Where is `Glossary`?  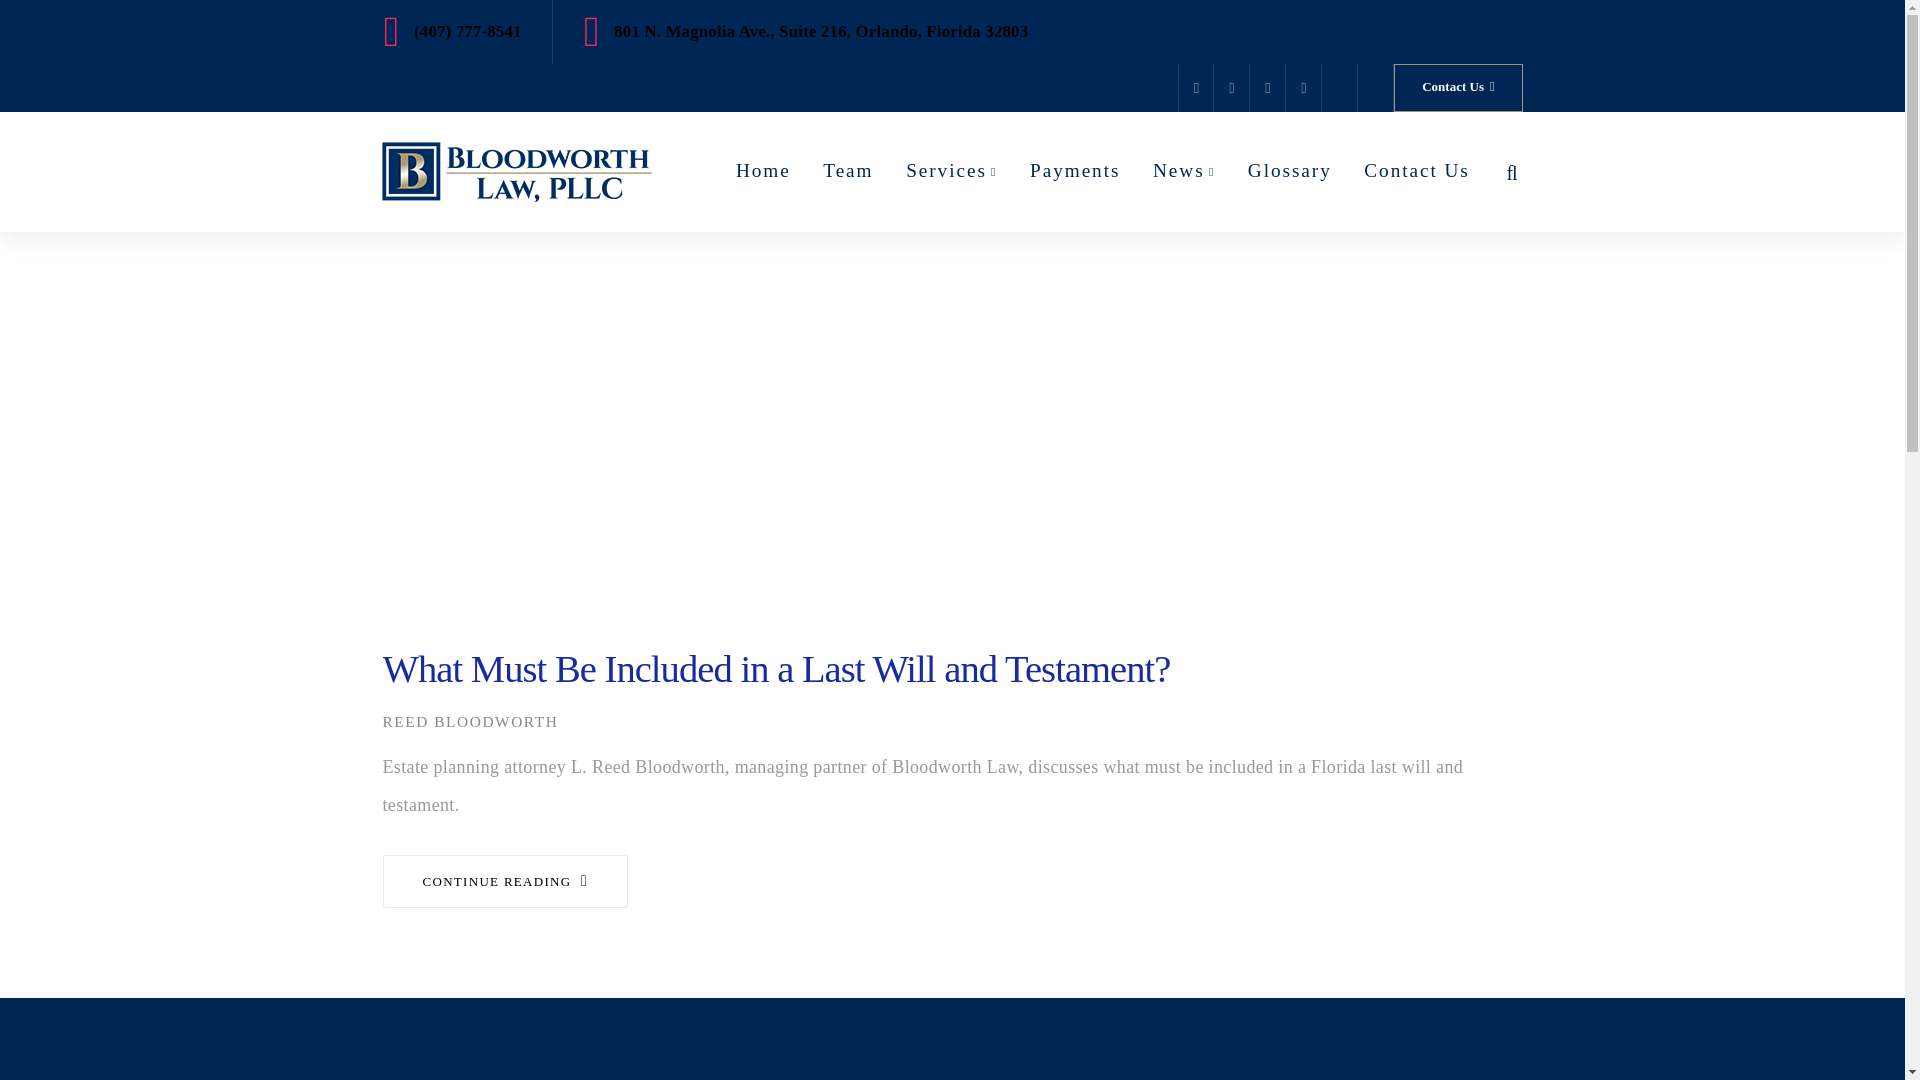 Glossary is located at coordinates (1290, 170).